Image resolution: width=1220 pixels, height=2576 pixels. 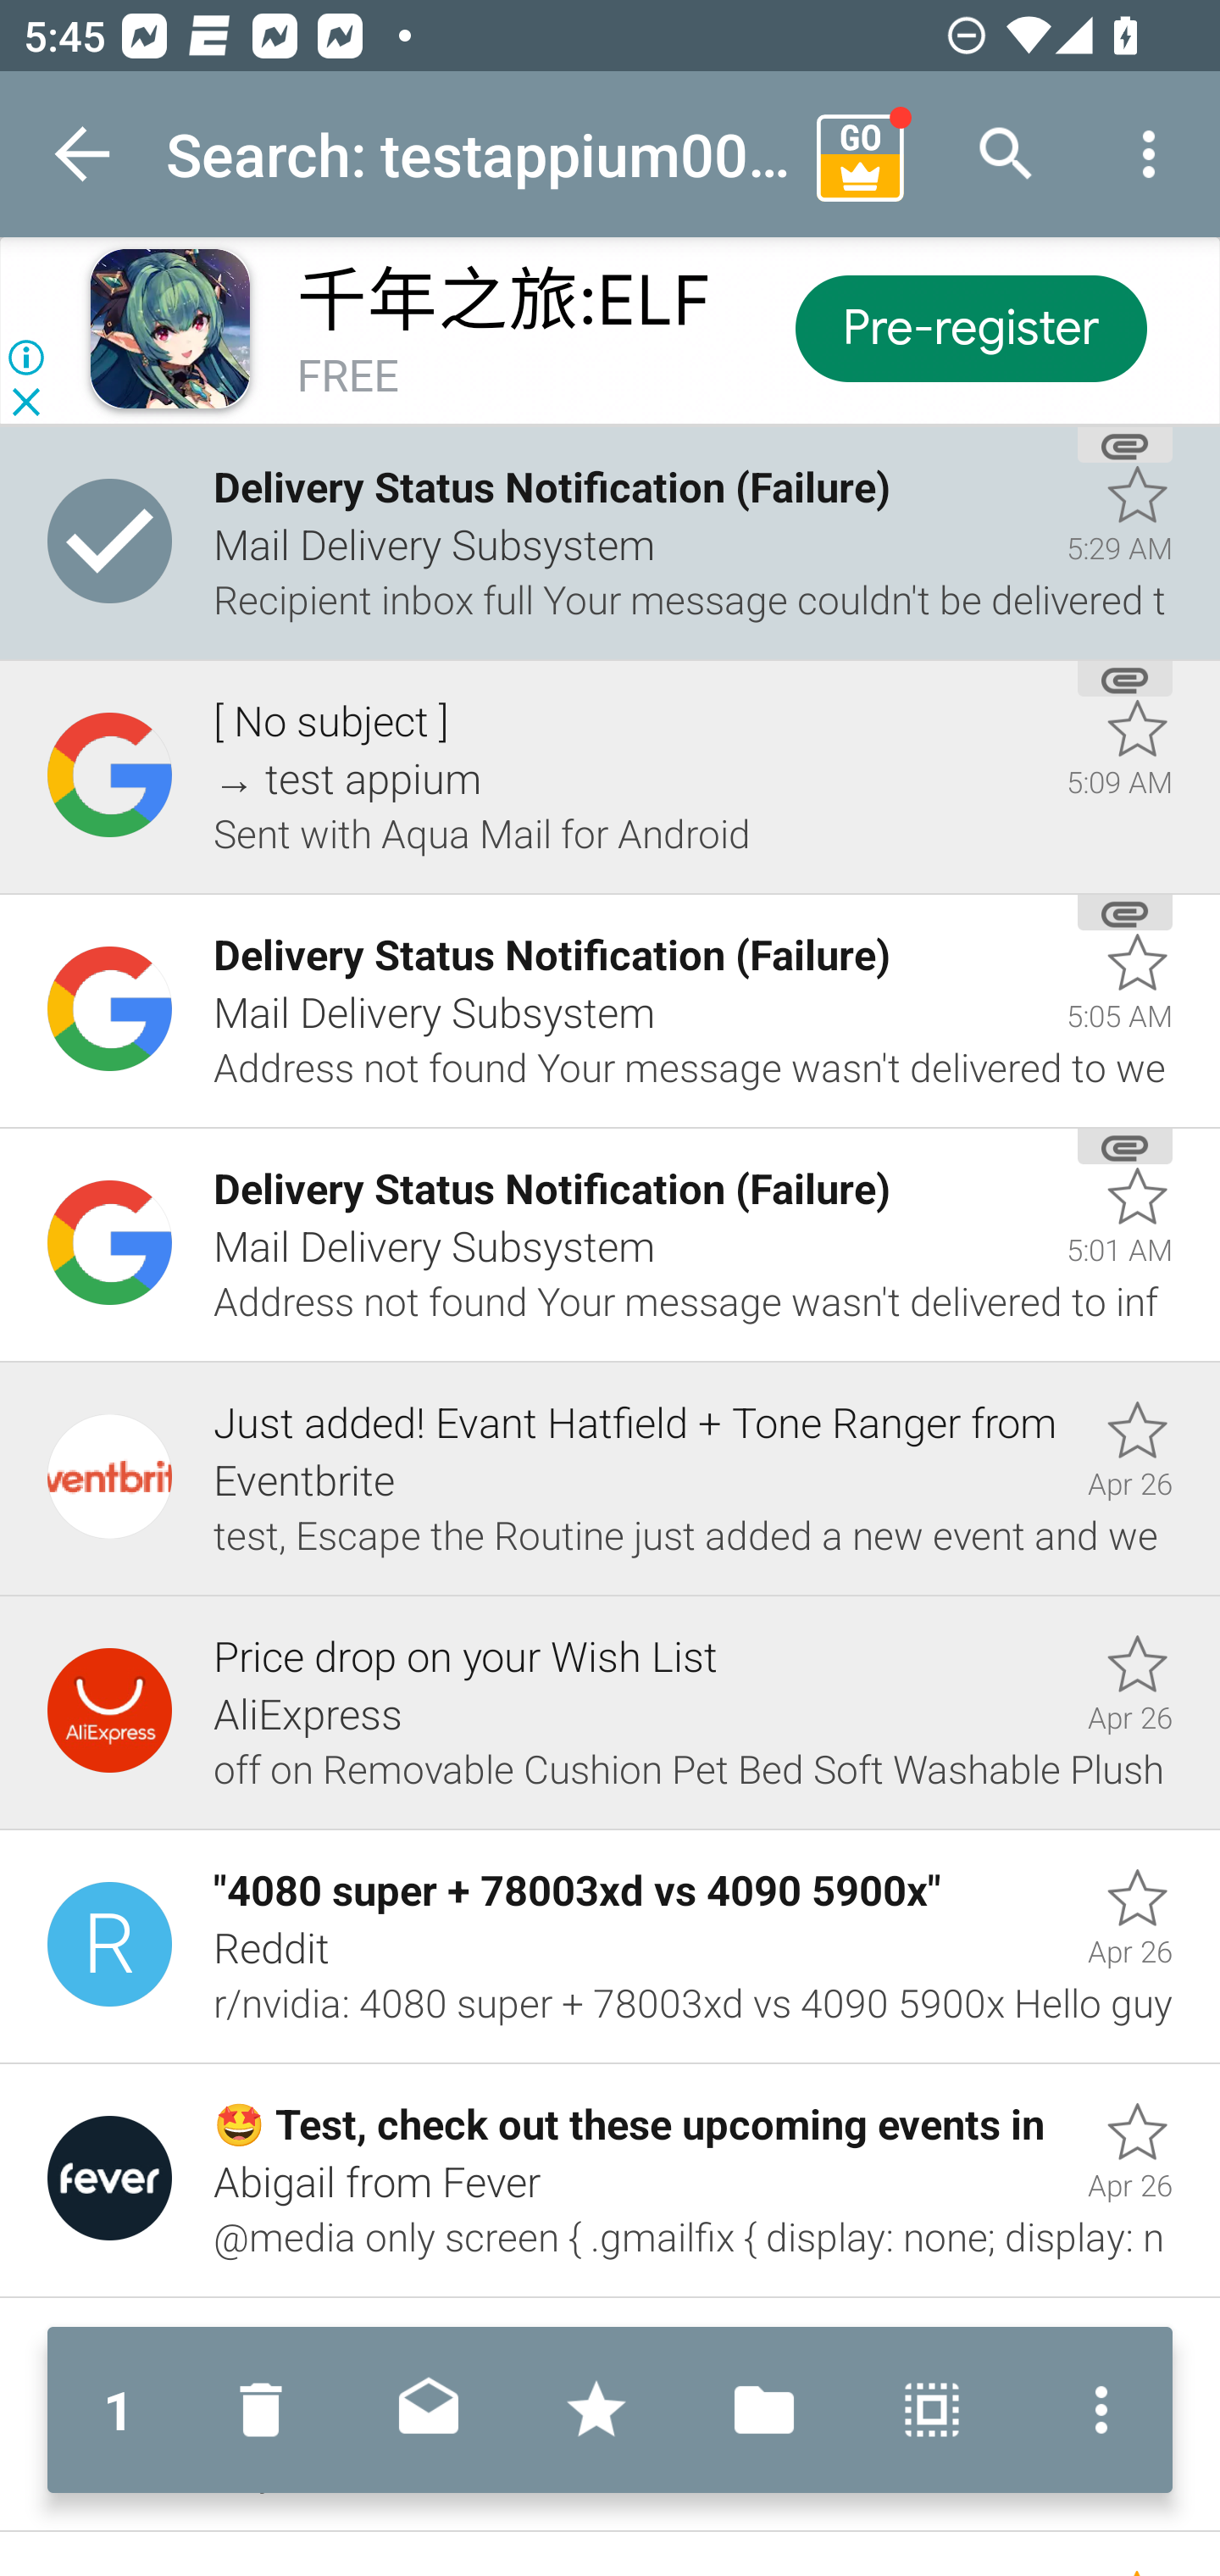 I want to click on FREE, so click(x=347, y=378).